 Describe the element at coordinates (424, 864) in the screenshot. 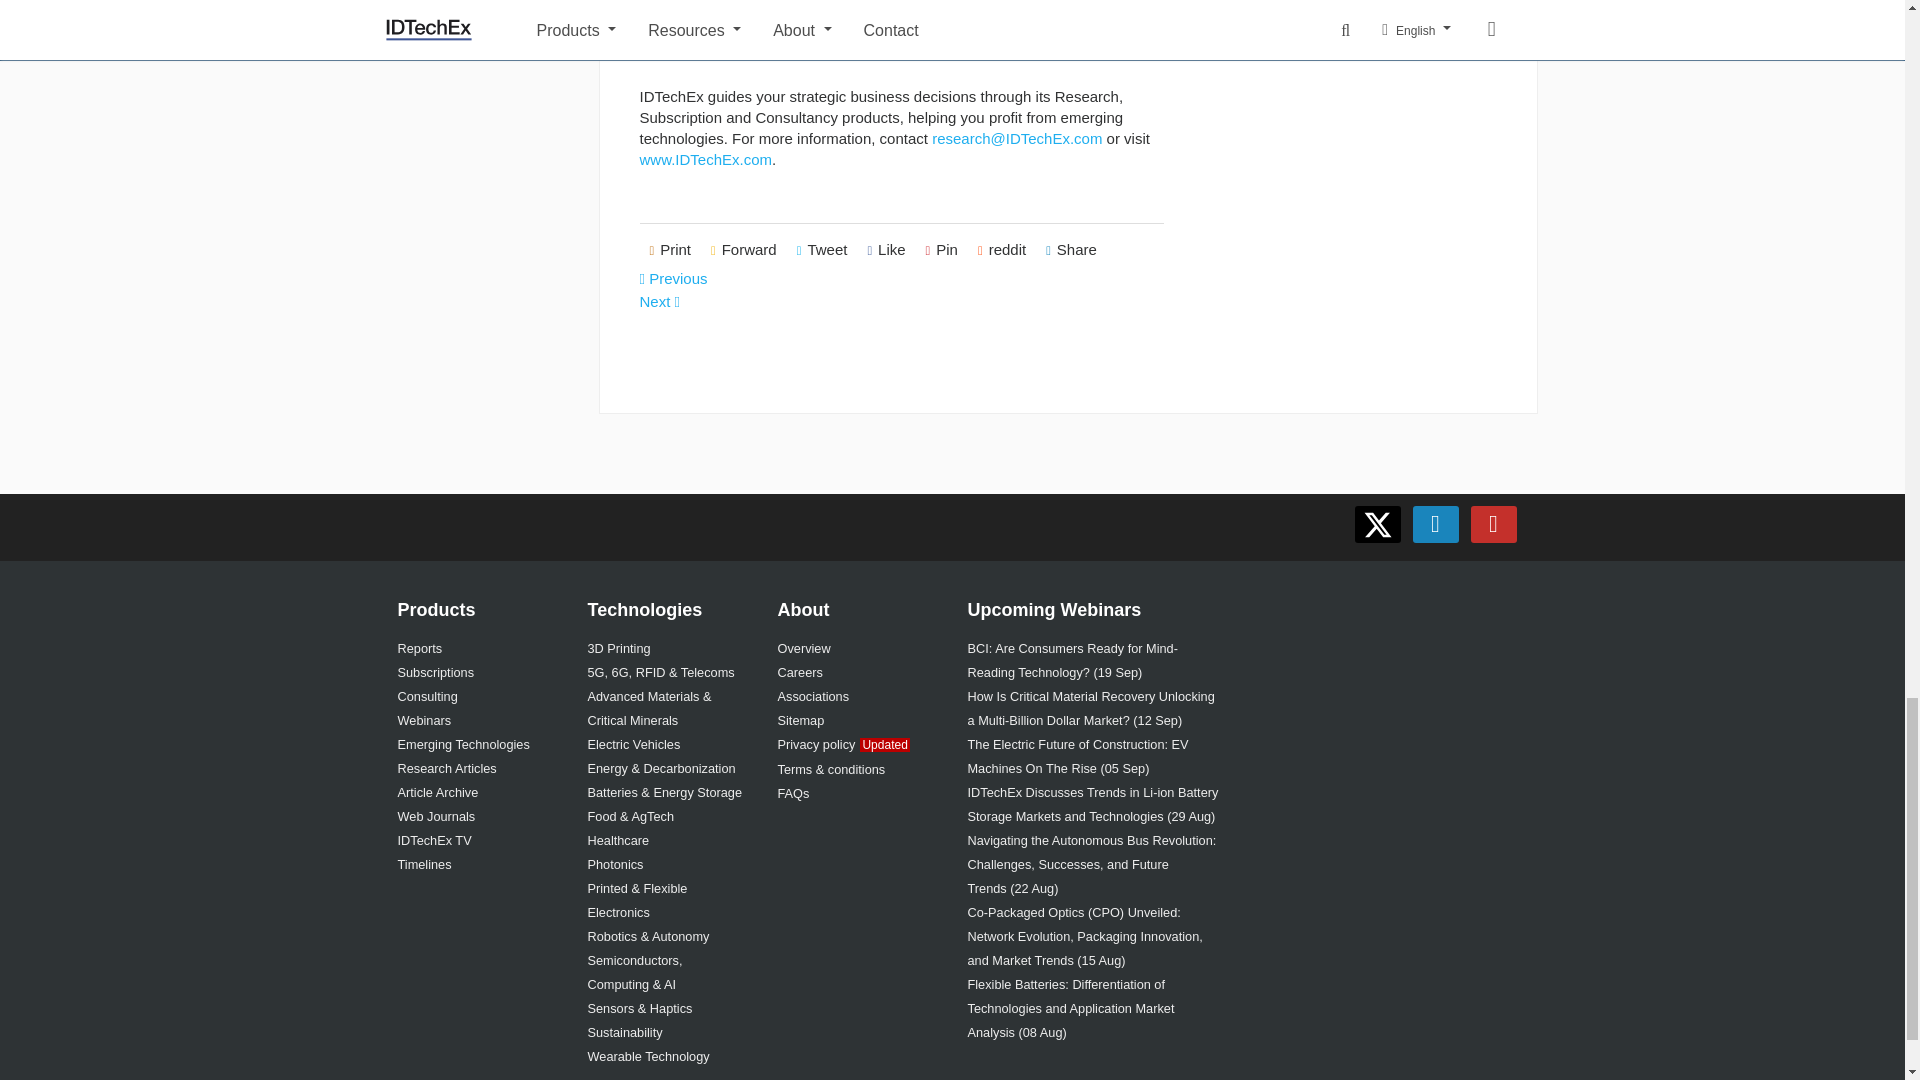

I see `Timelines` at that location.